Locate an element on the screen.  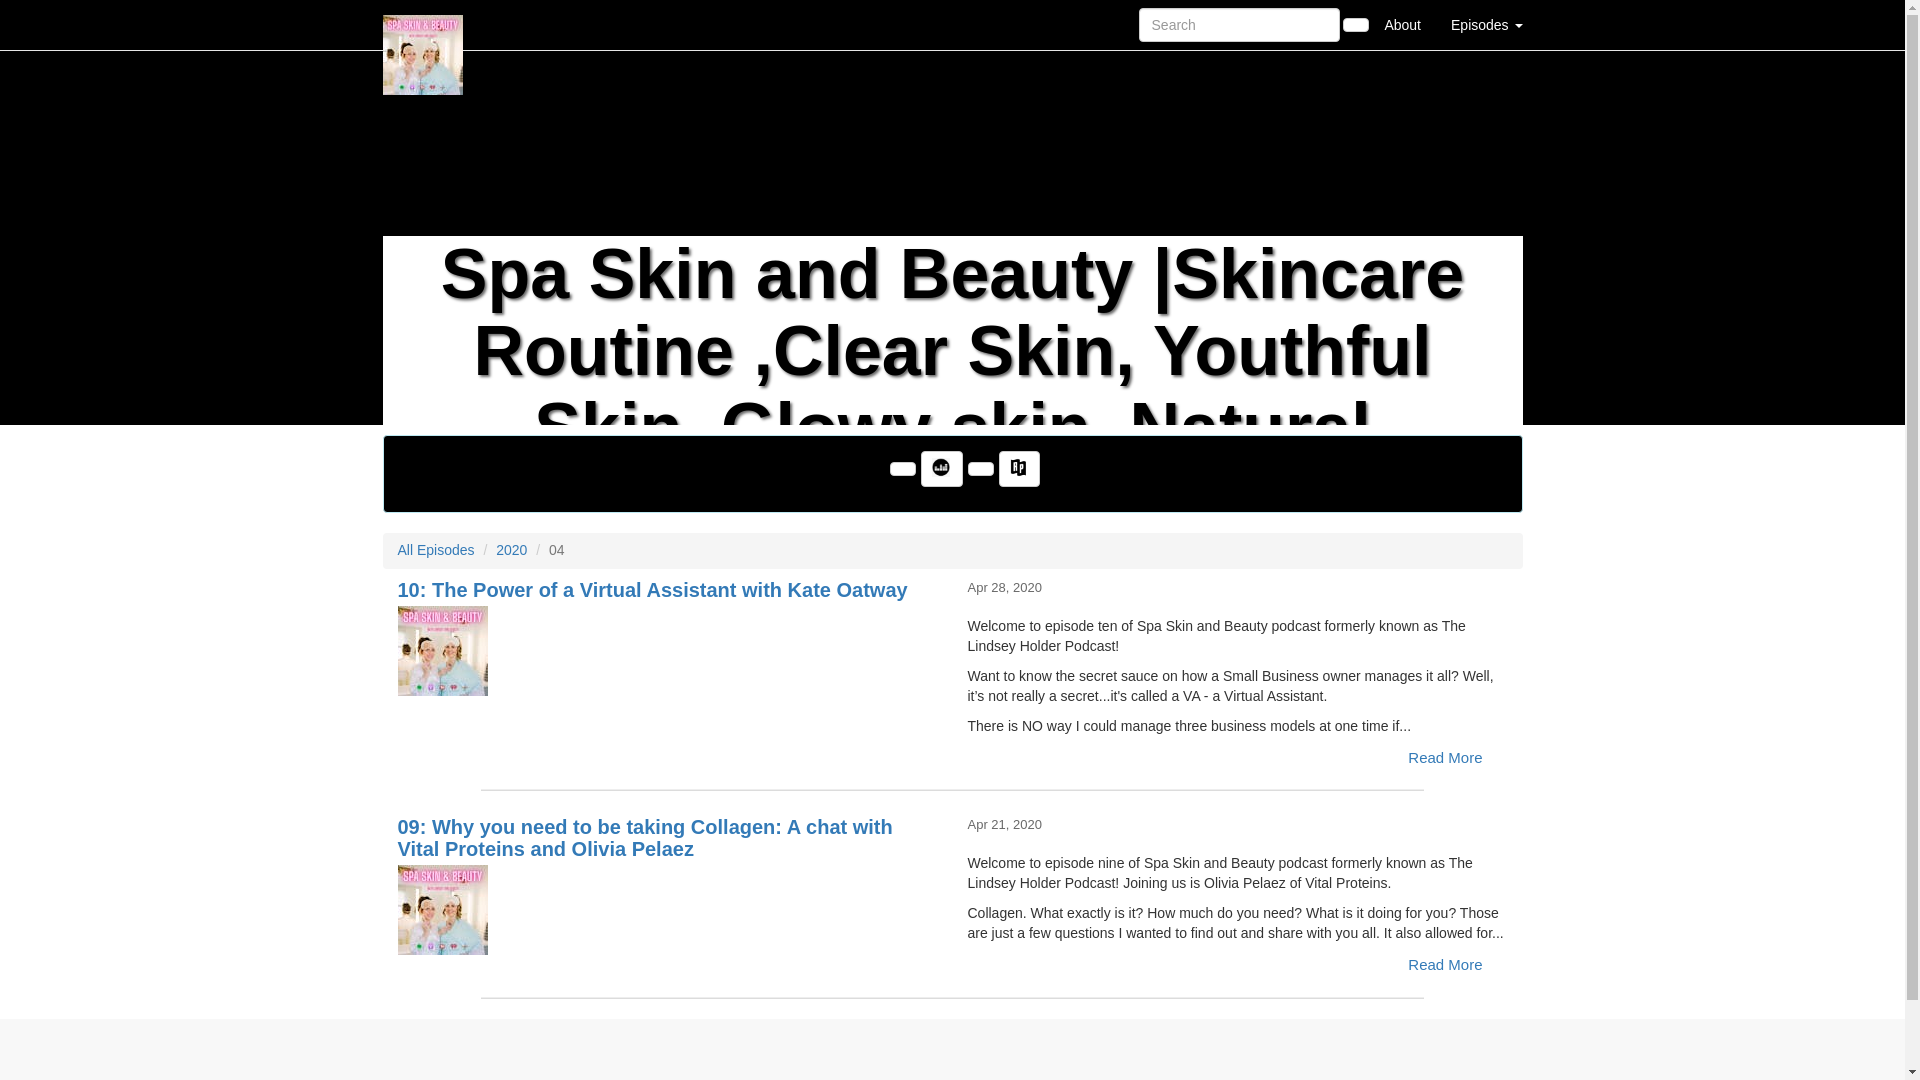
About is located at coordinates (1402, 24).